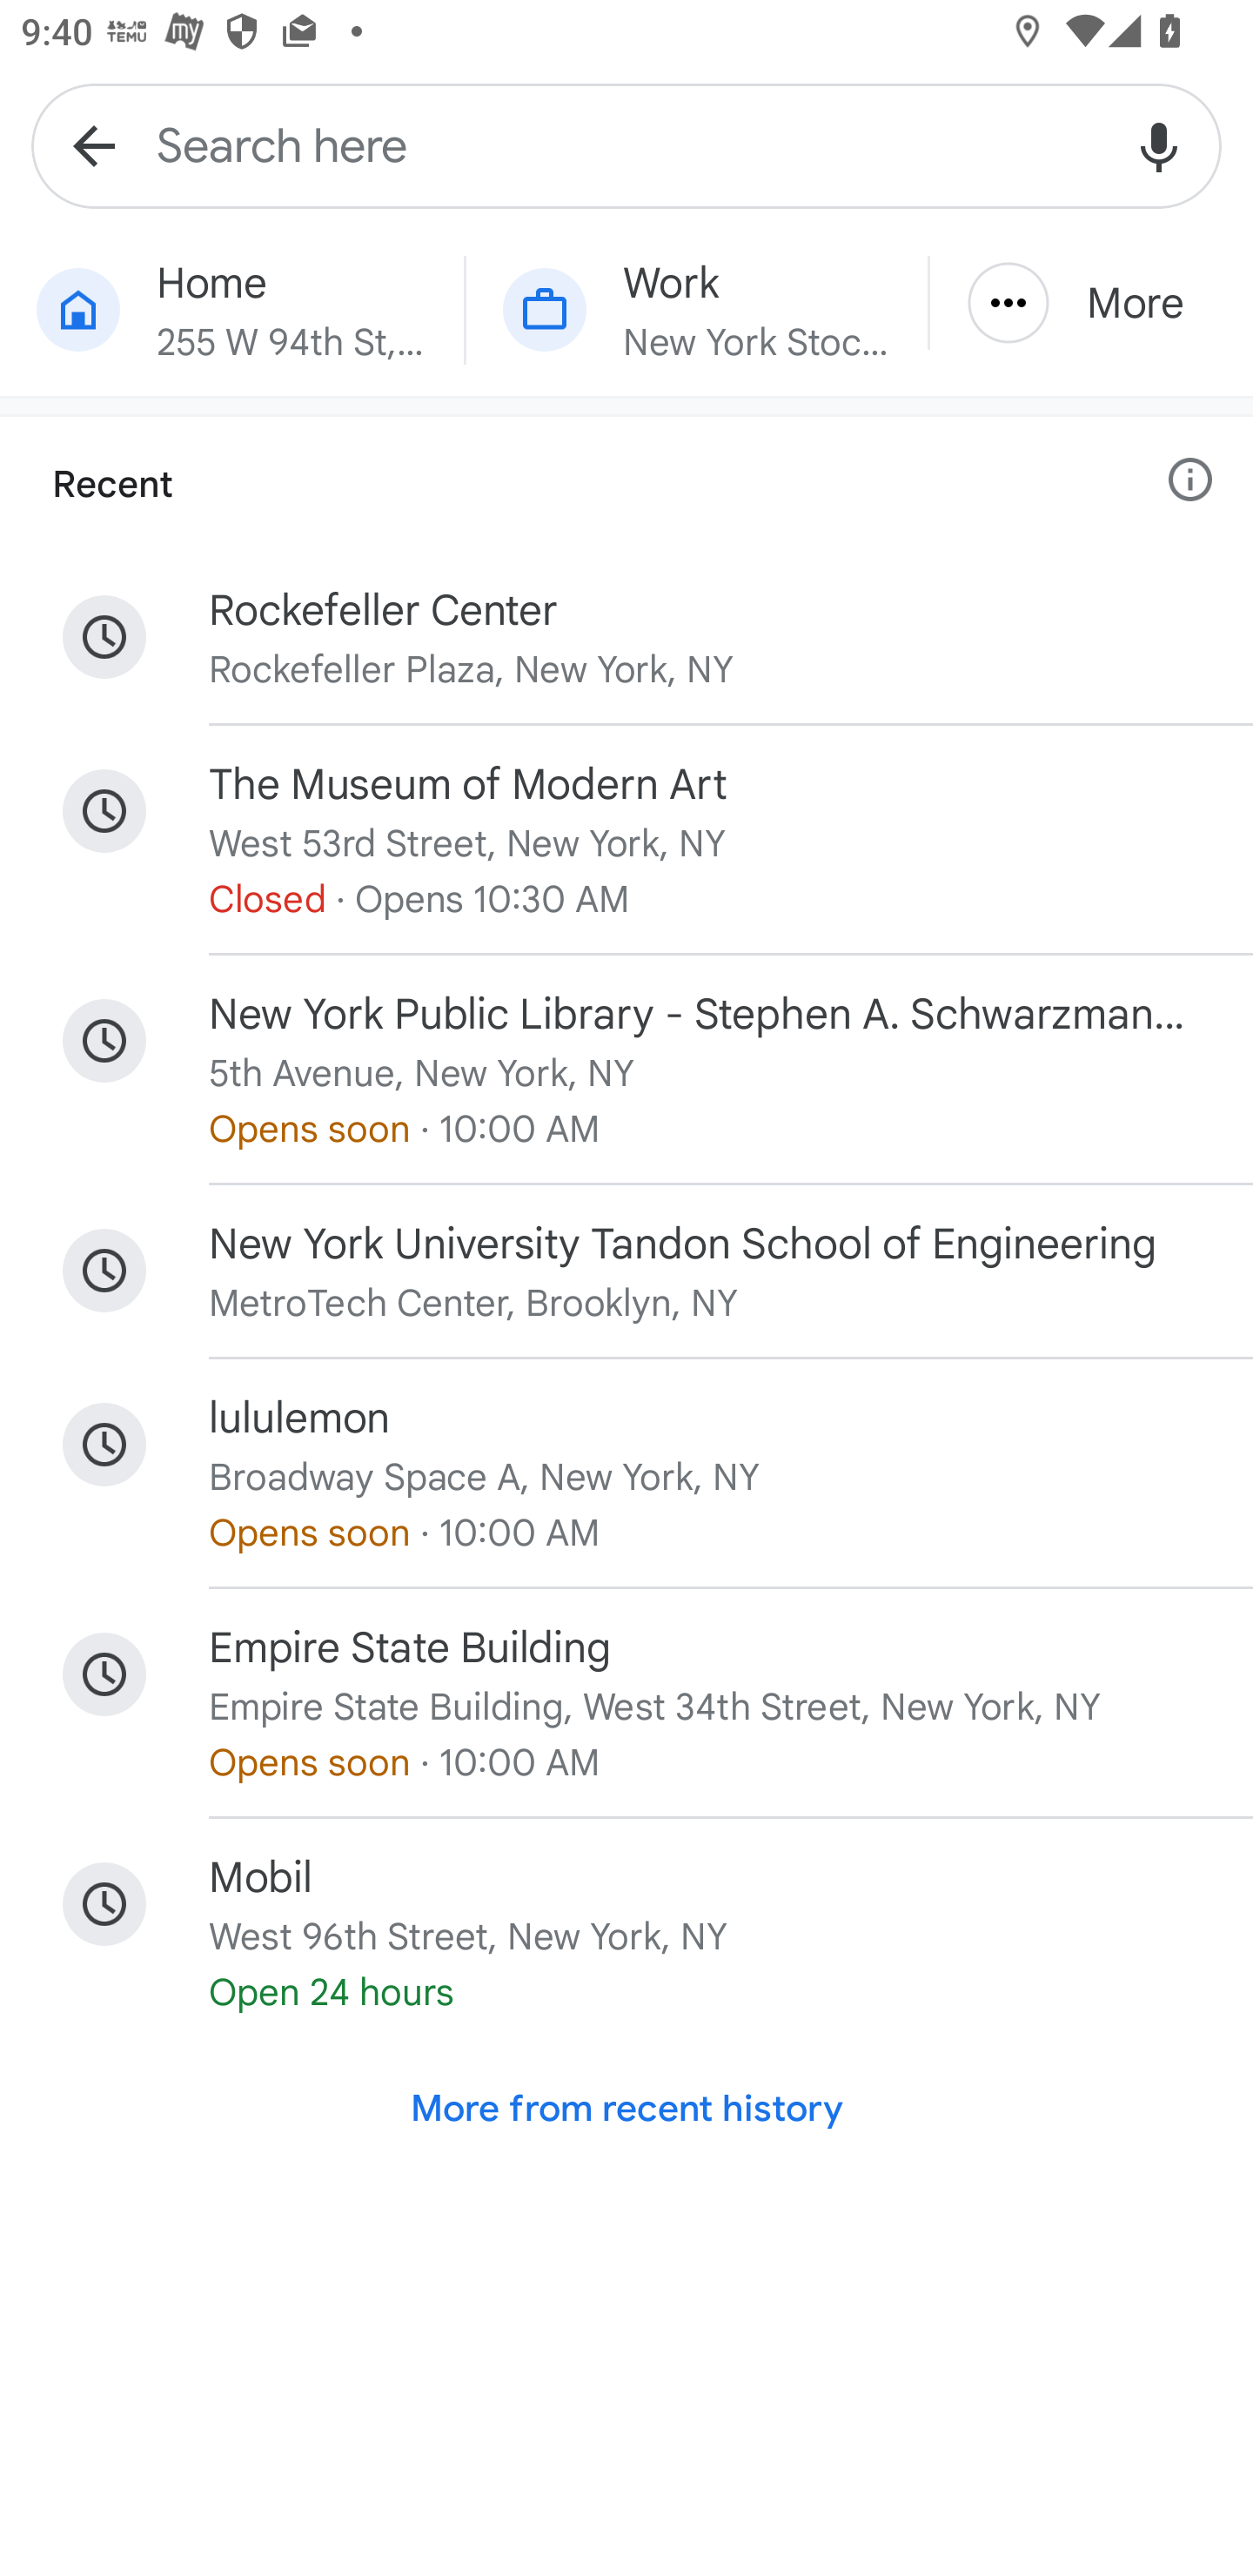 This screenshot has width=1253, height=2576. What do you see at coordinates (1091, 303) in the screenshot?
I see `More` at bounding box center [1091, 303].